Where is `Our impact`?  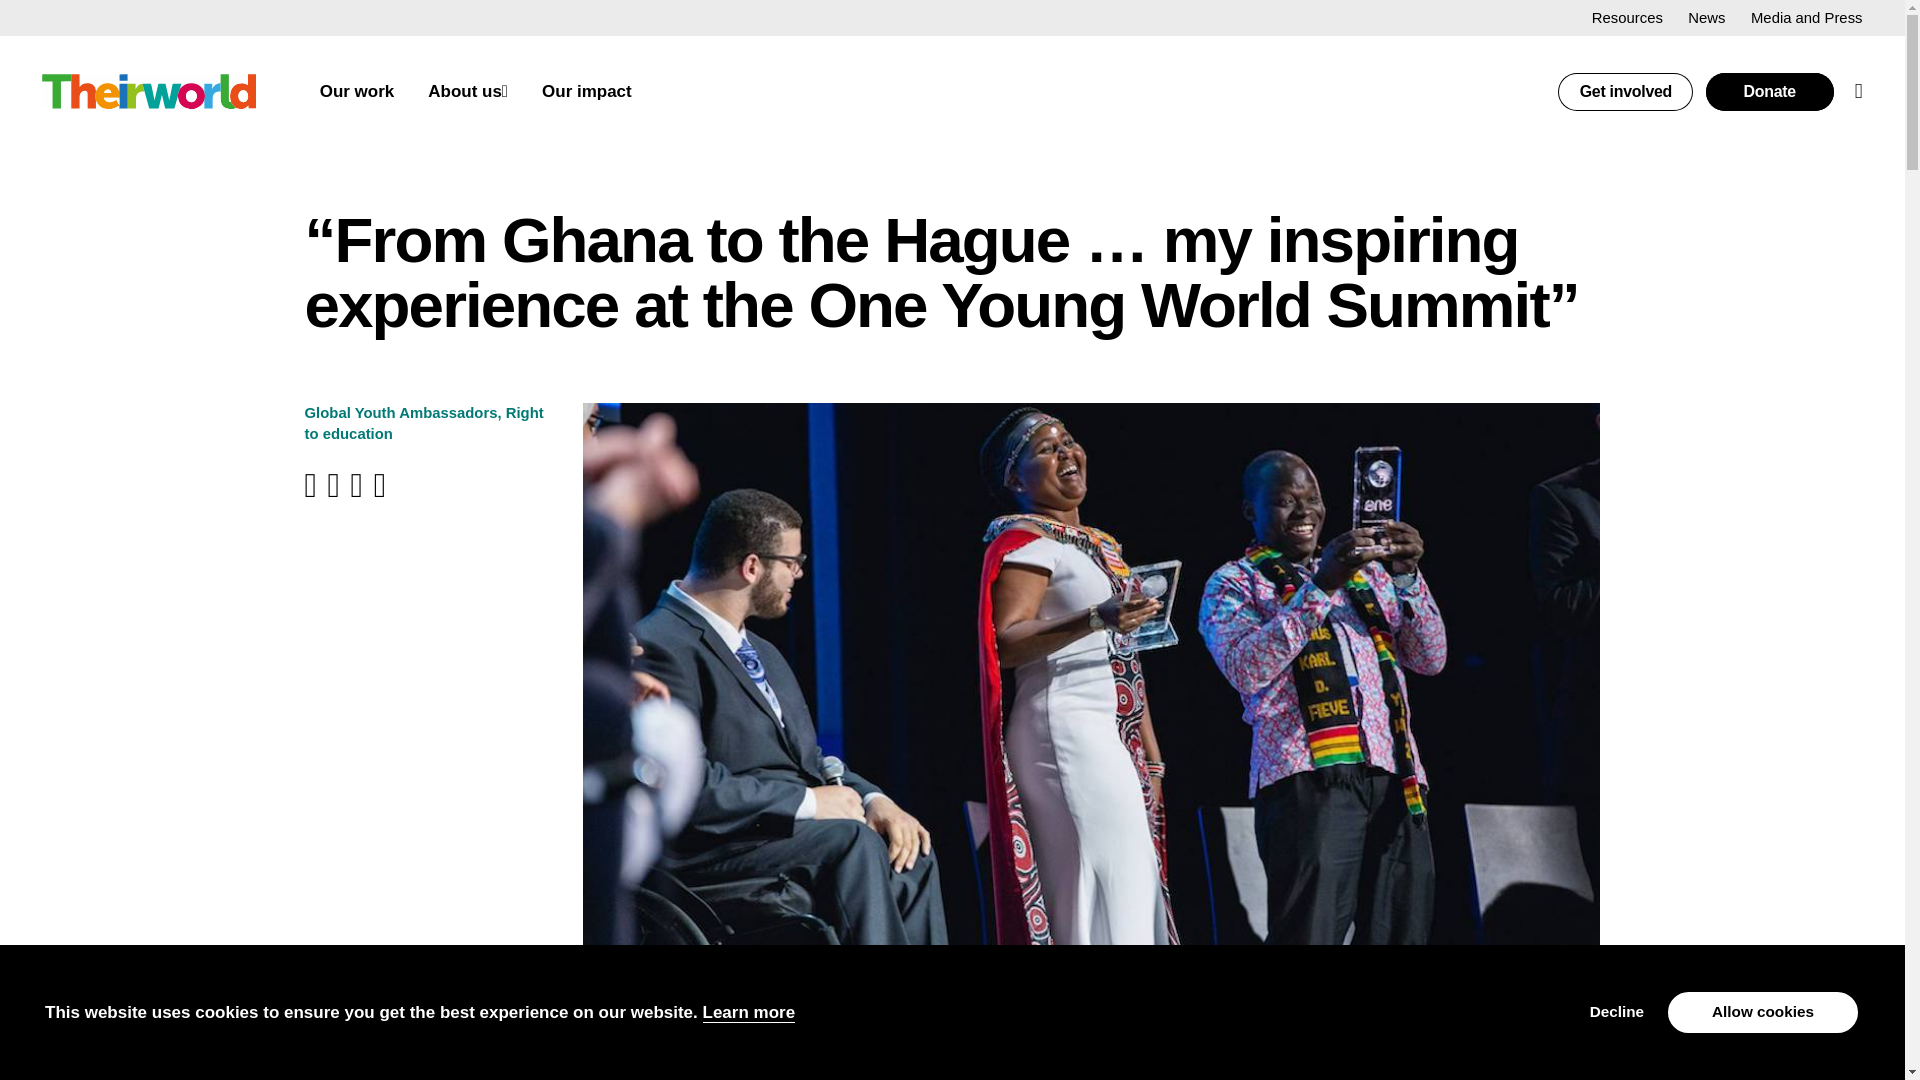
Our impact is located at coordinates (586, 92).